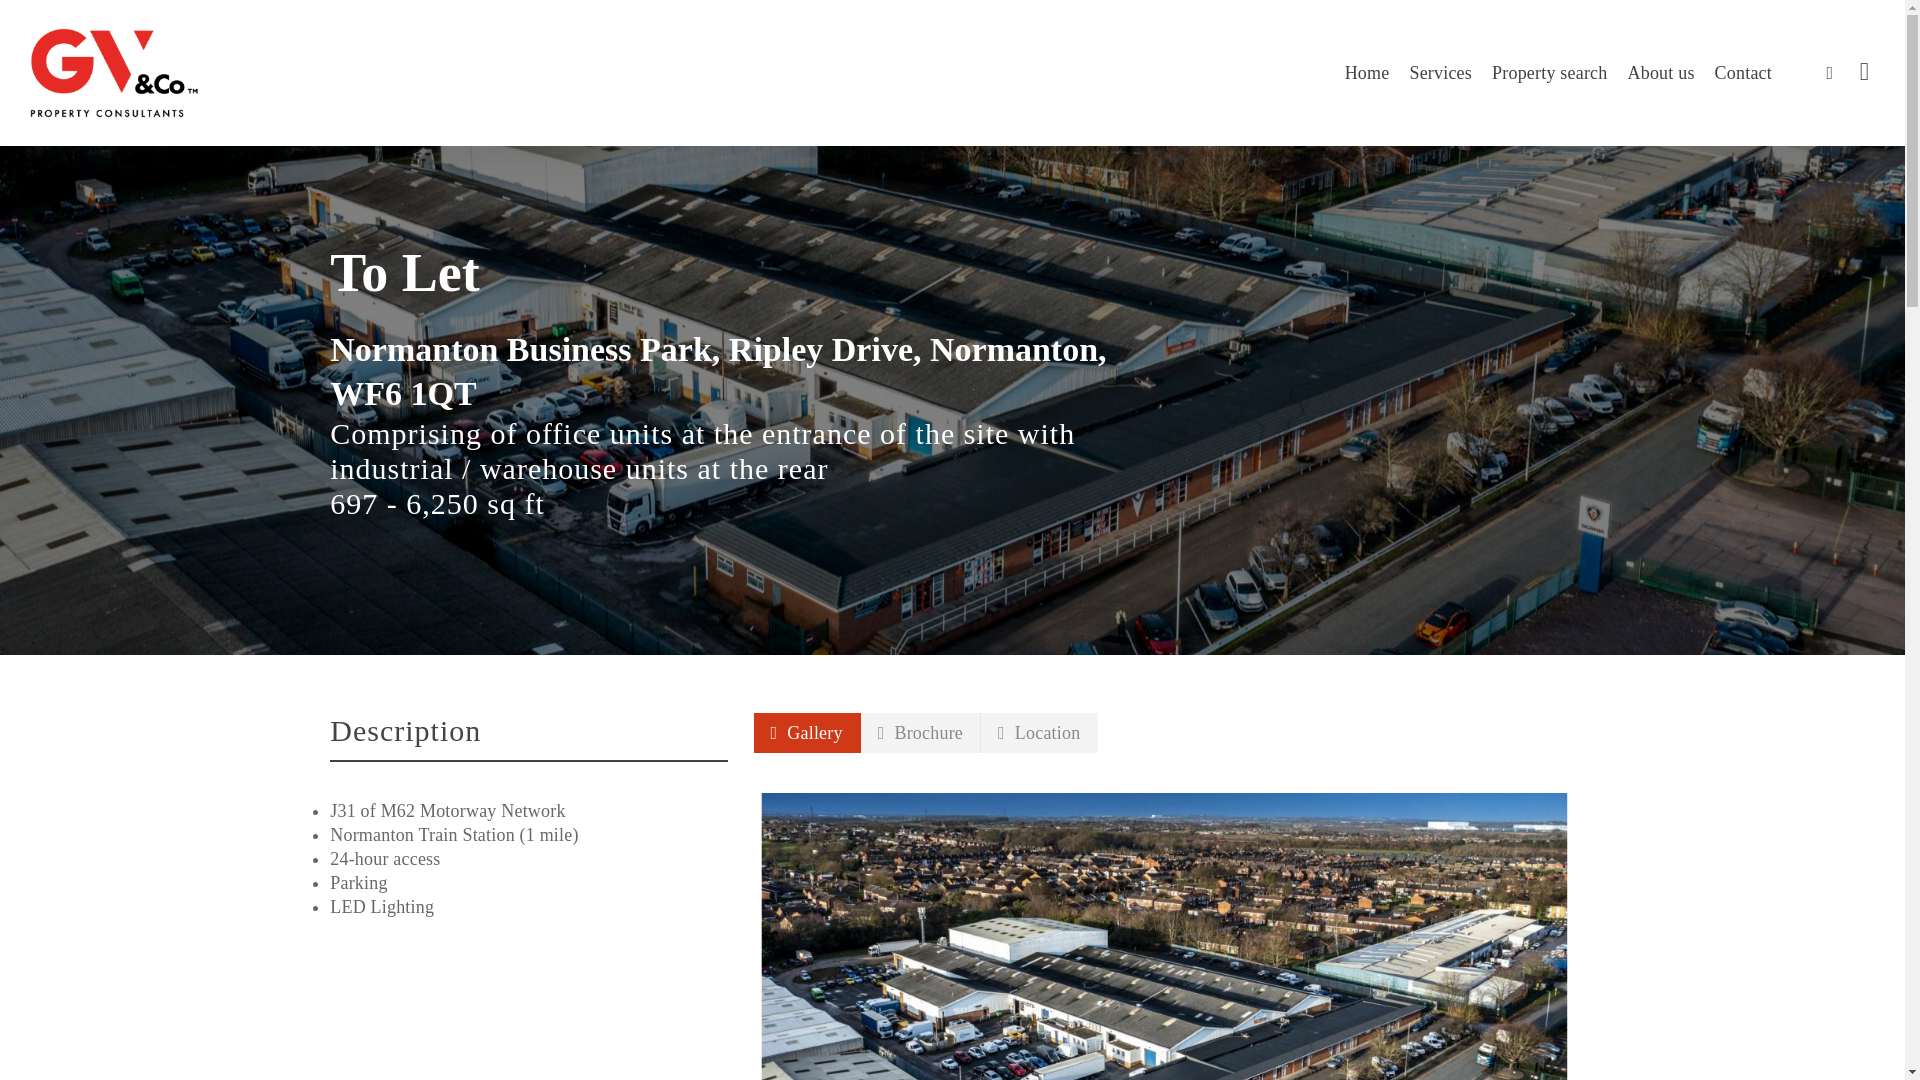 Image resolution: width=1920 pixels, height=1080 pixels. I want to click on Location, so click(1040, 732).